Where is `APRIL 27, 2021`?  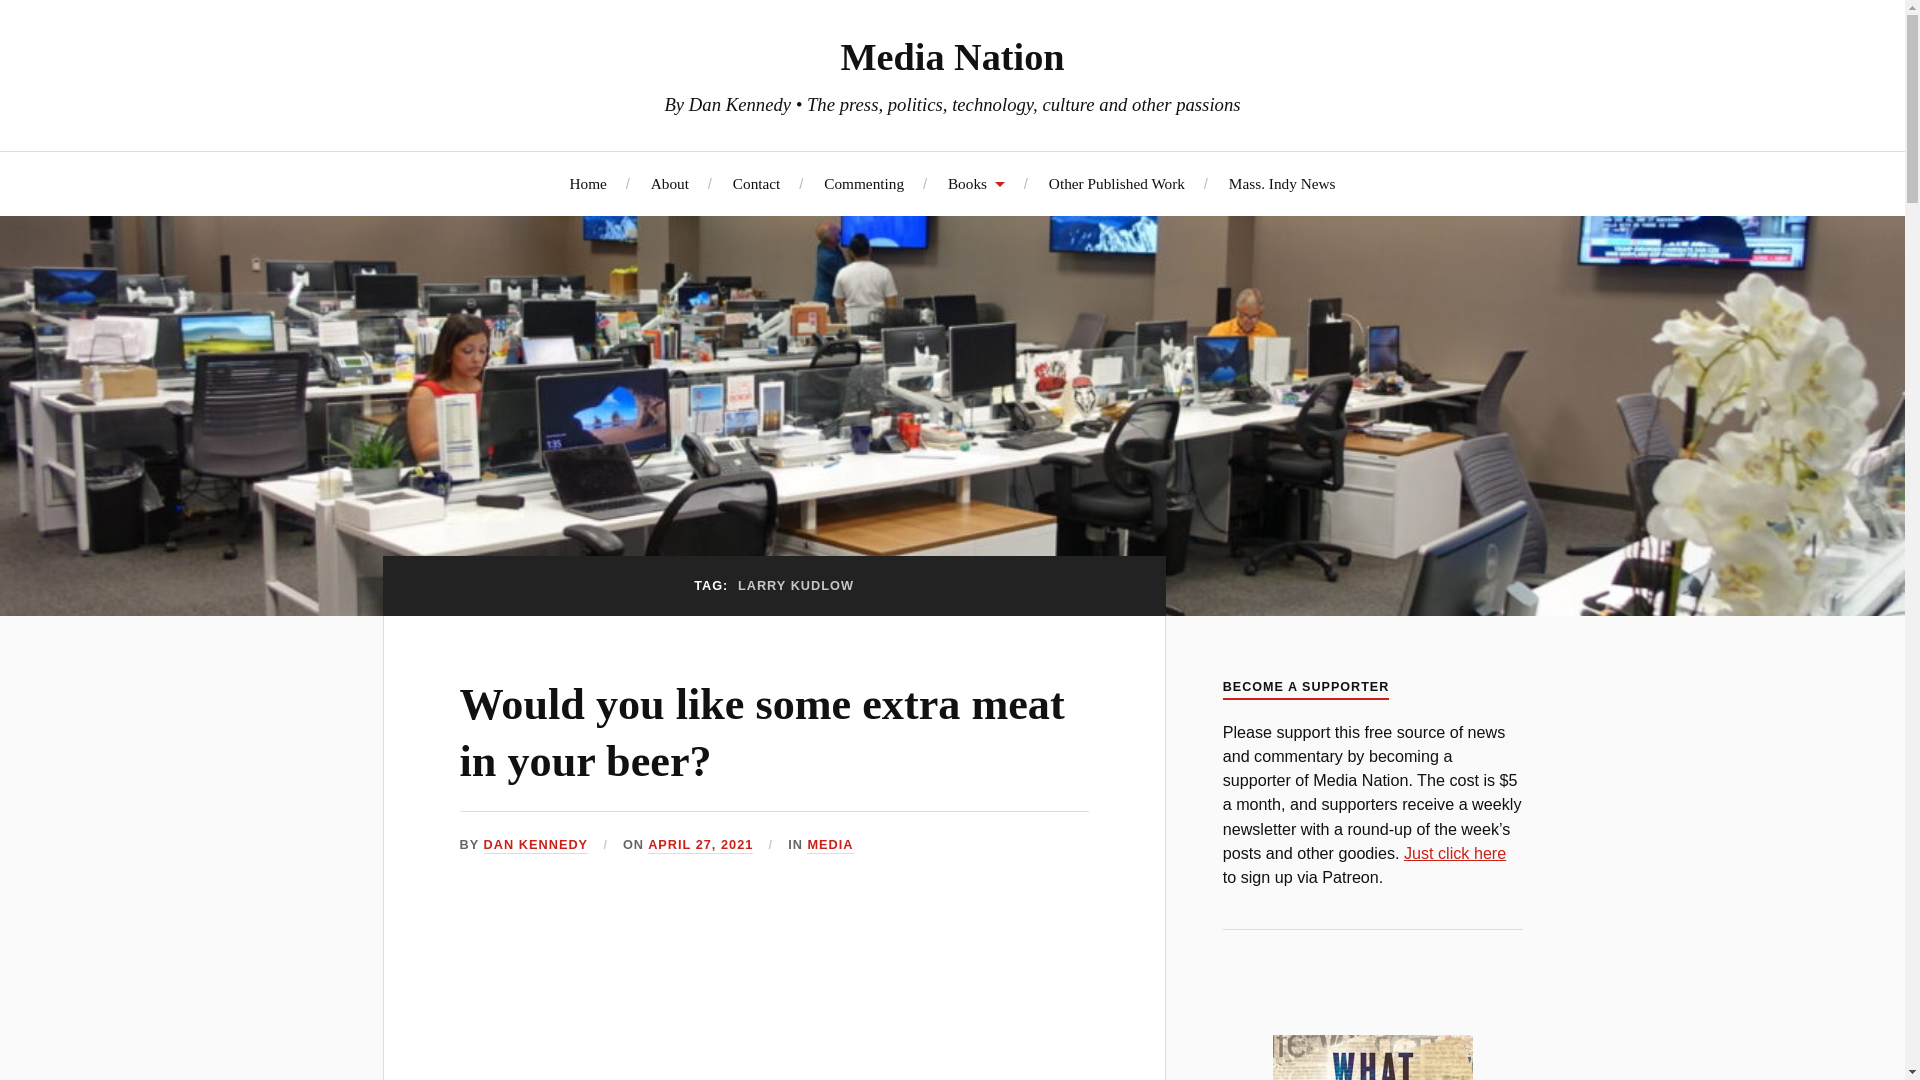
APRIL 27, 2021 is located at coordinates (700, 846).